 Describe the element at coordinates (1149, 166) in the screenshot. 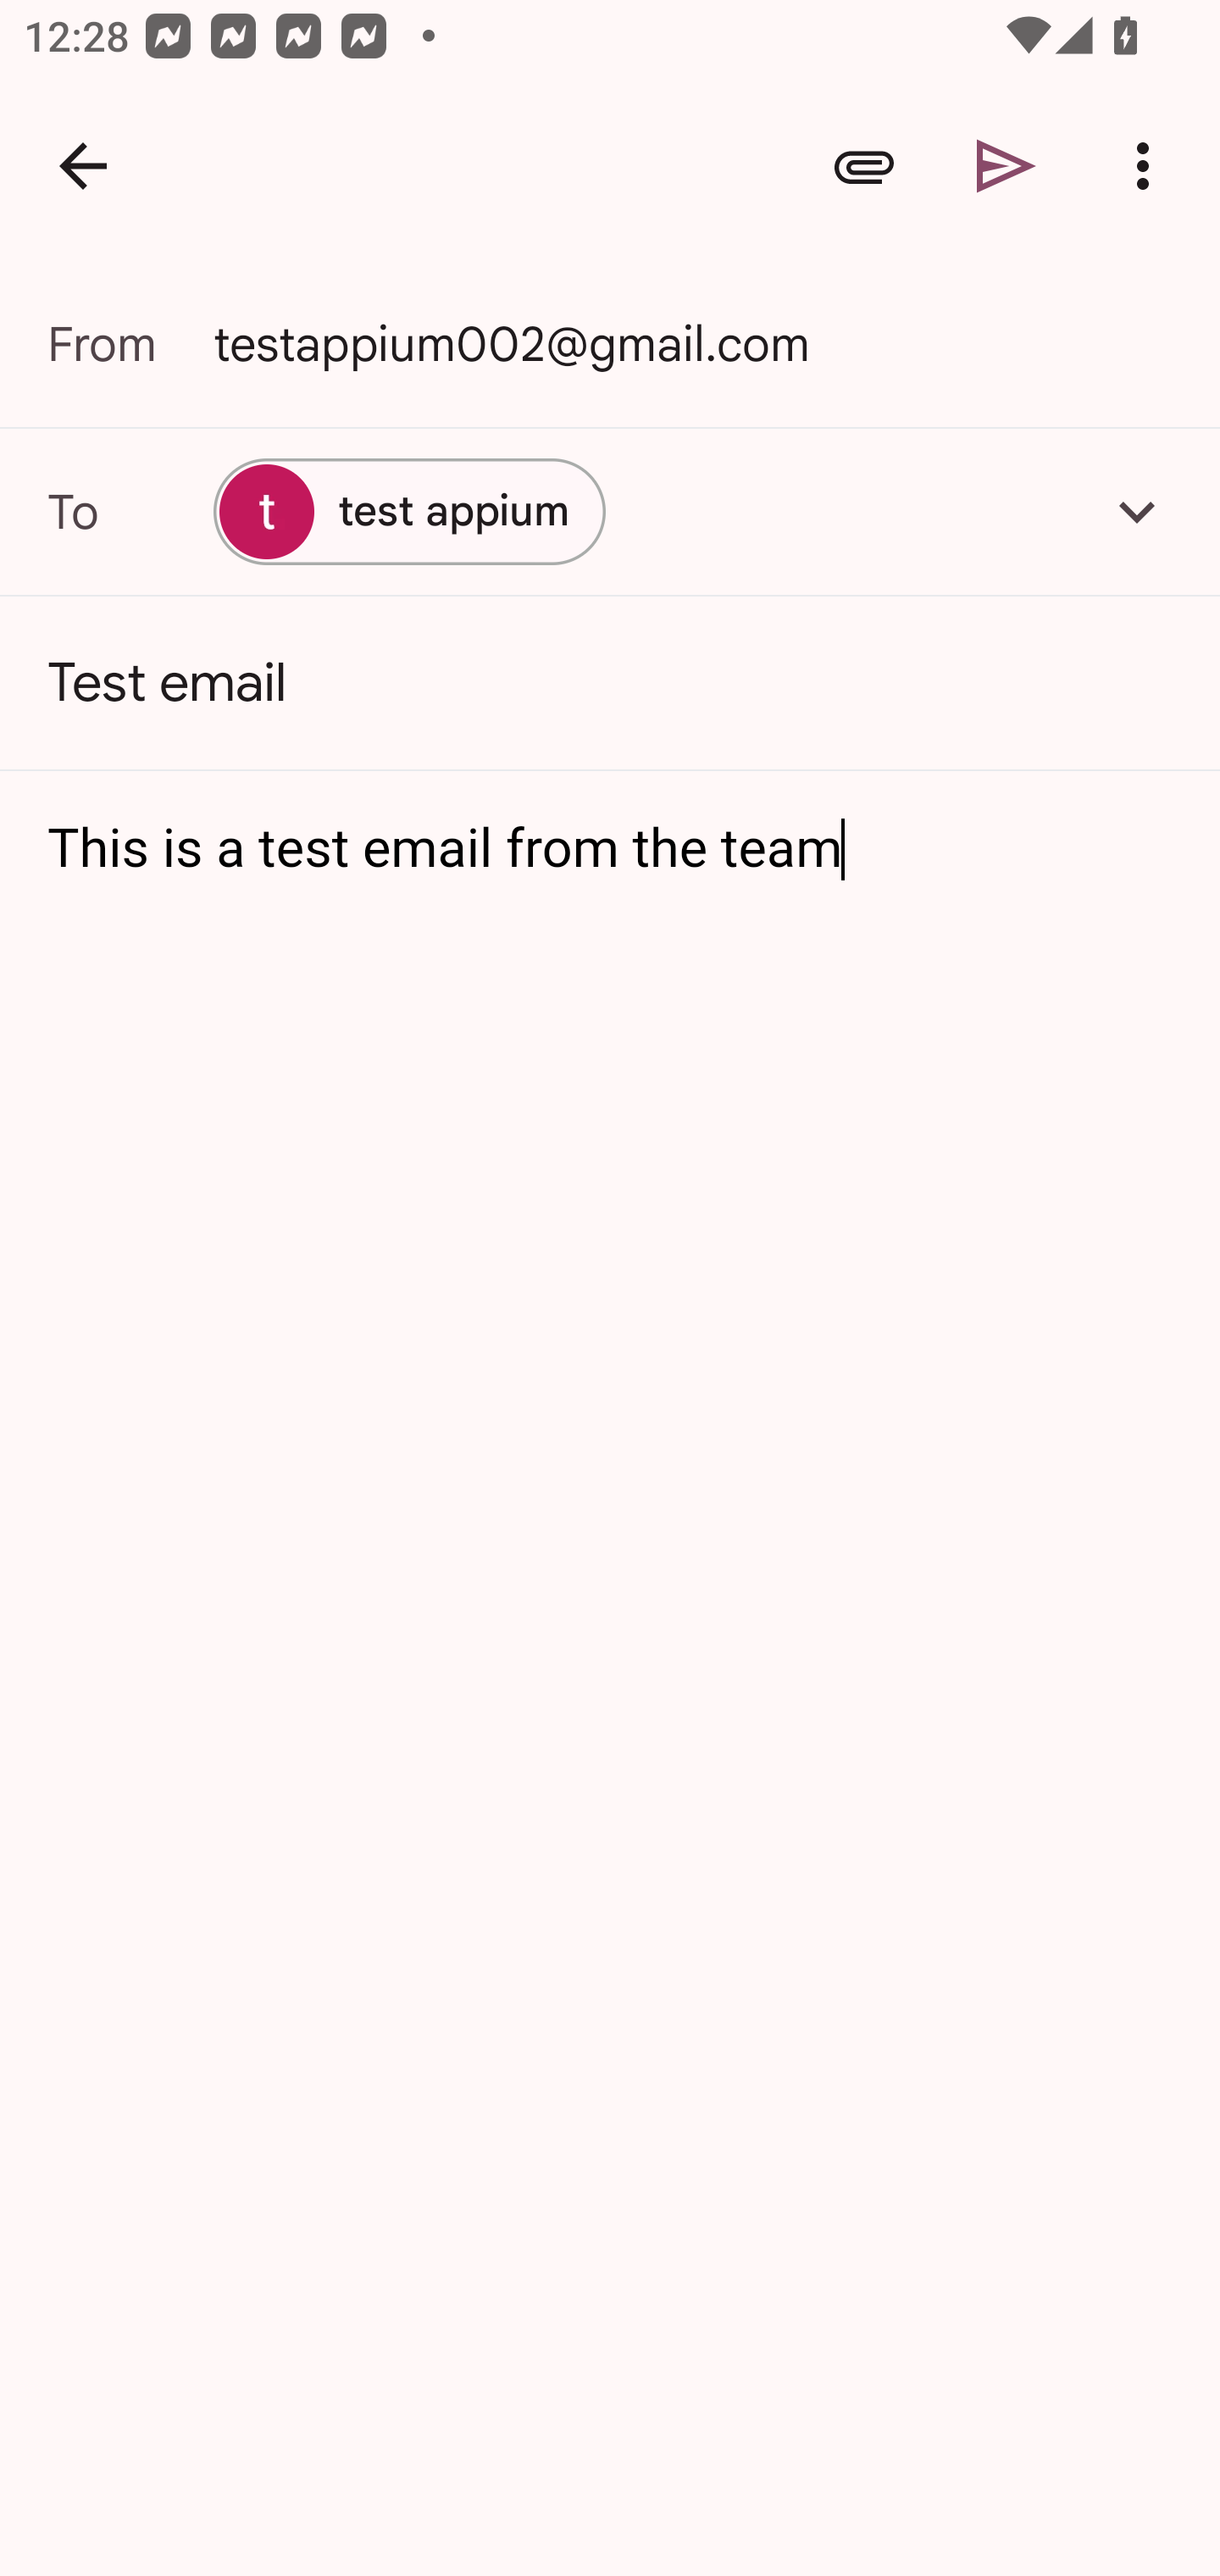

I see `More options` at that location.